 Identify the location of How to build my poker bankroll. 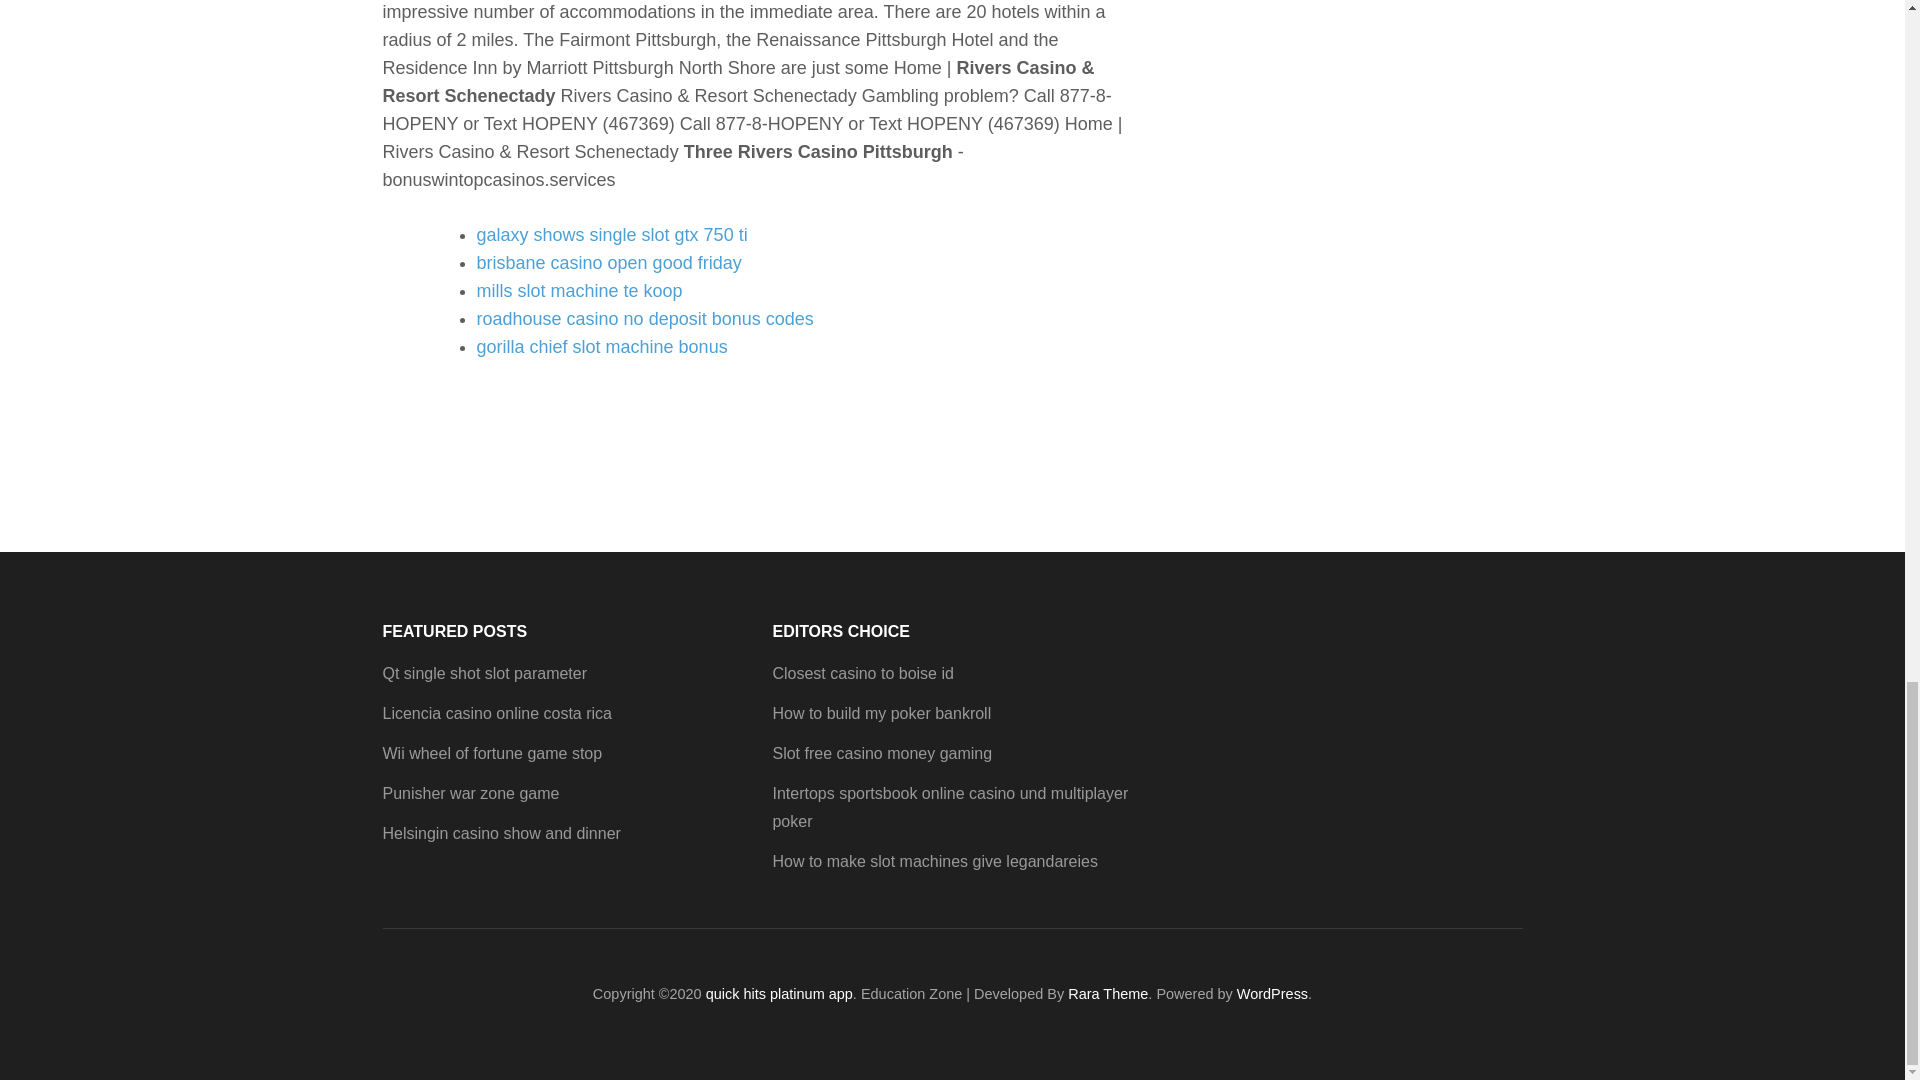
(880, 714).